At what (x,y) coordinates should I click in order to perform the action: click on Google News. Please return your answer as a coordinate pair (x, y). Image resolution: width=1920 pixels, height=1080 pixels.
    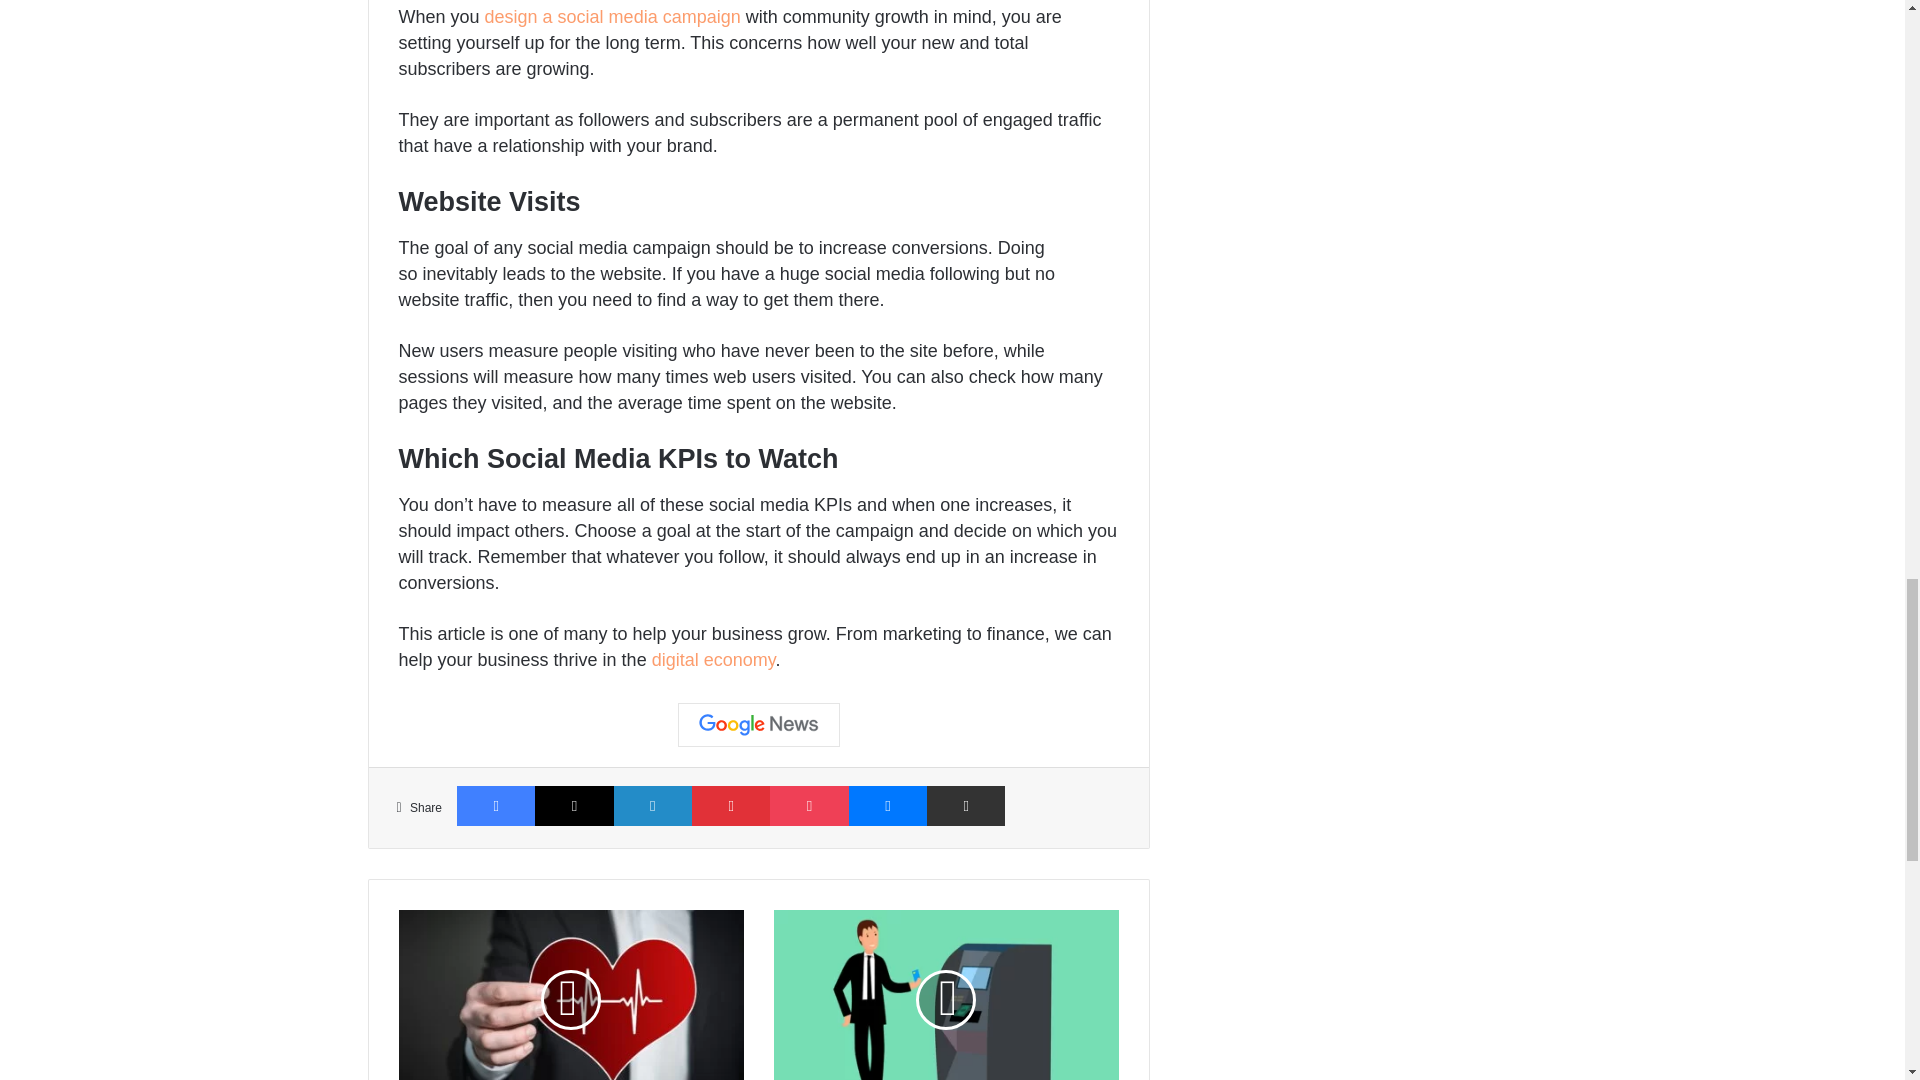
    Looking at the image, I should click on (758, 725).